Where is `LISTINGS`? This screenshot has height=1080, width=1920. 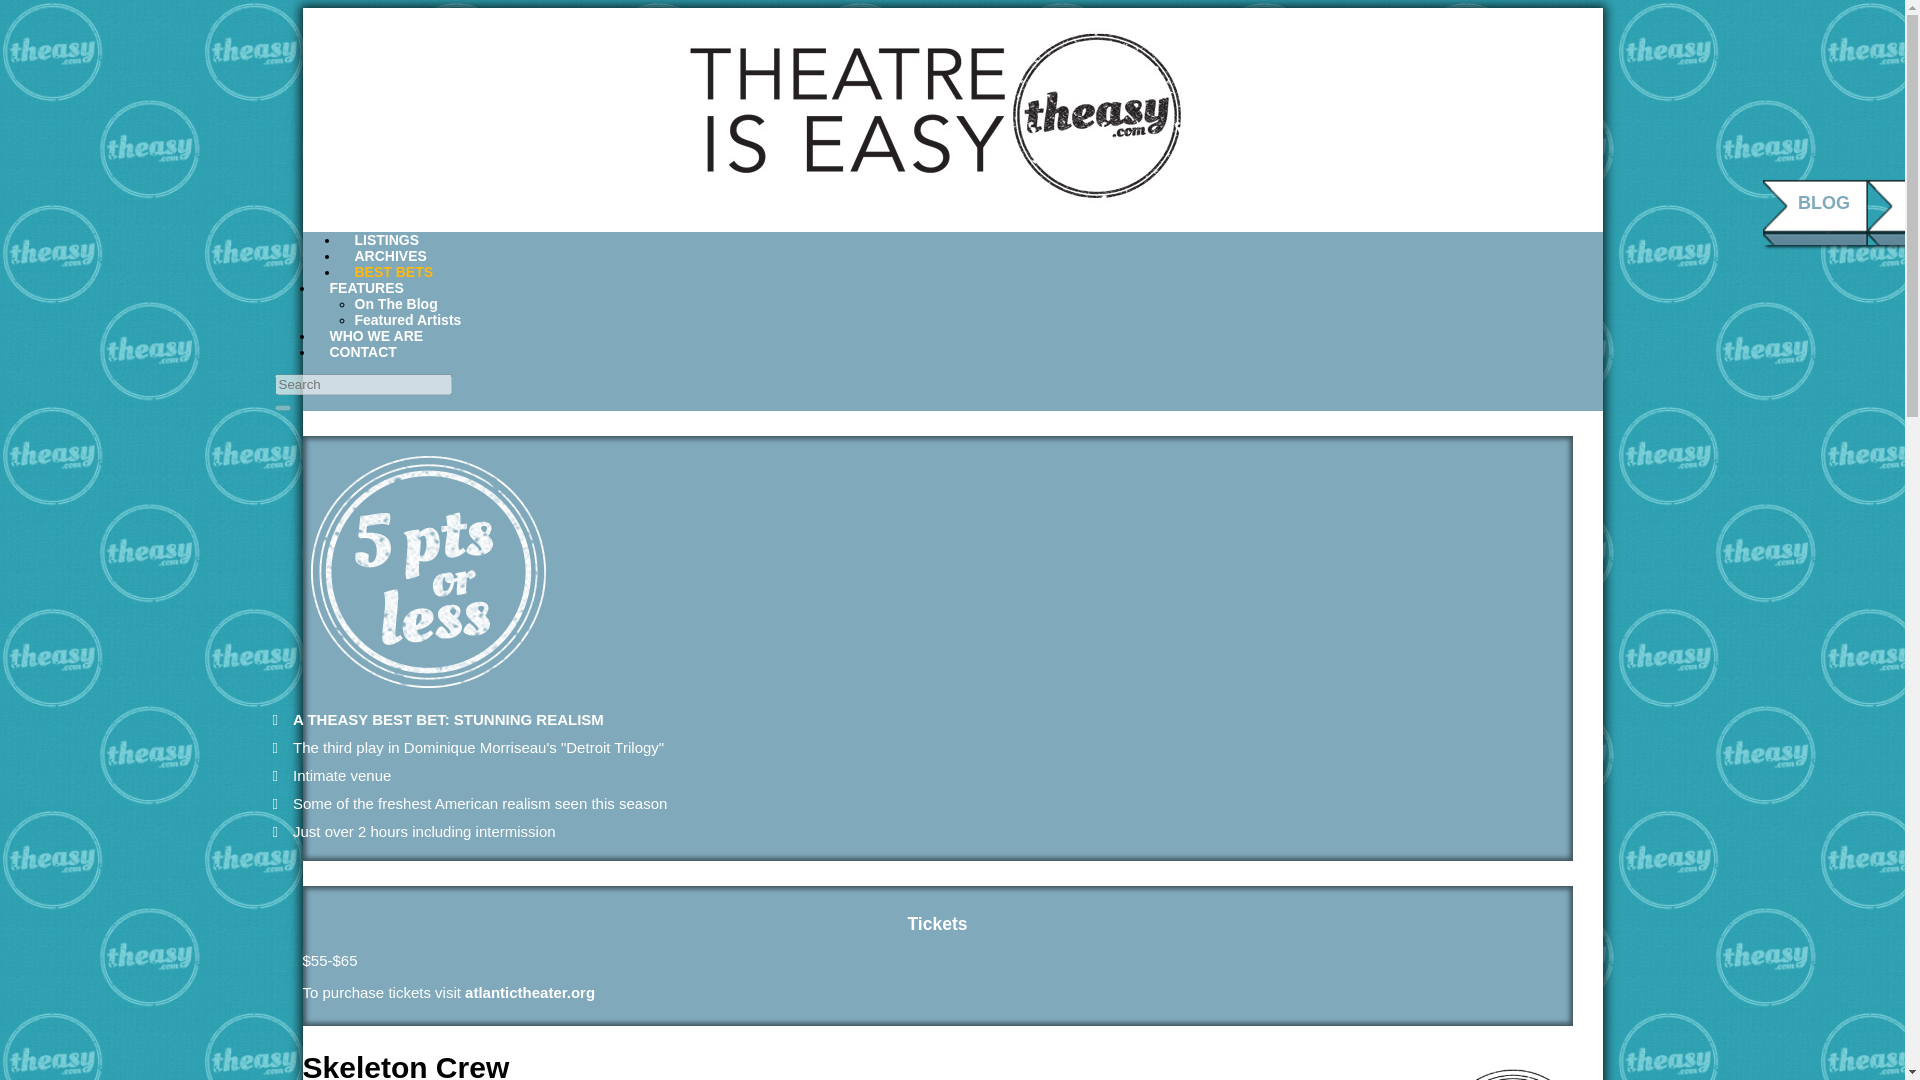 LISTINGS is located at coordinates (387, 240).